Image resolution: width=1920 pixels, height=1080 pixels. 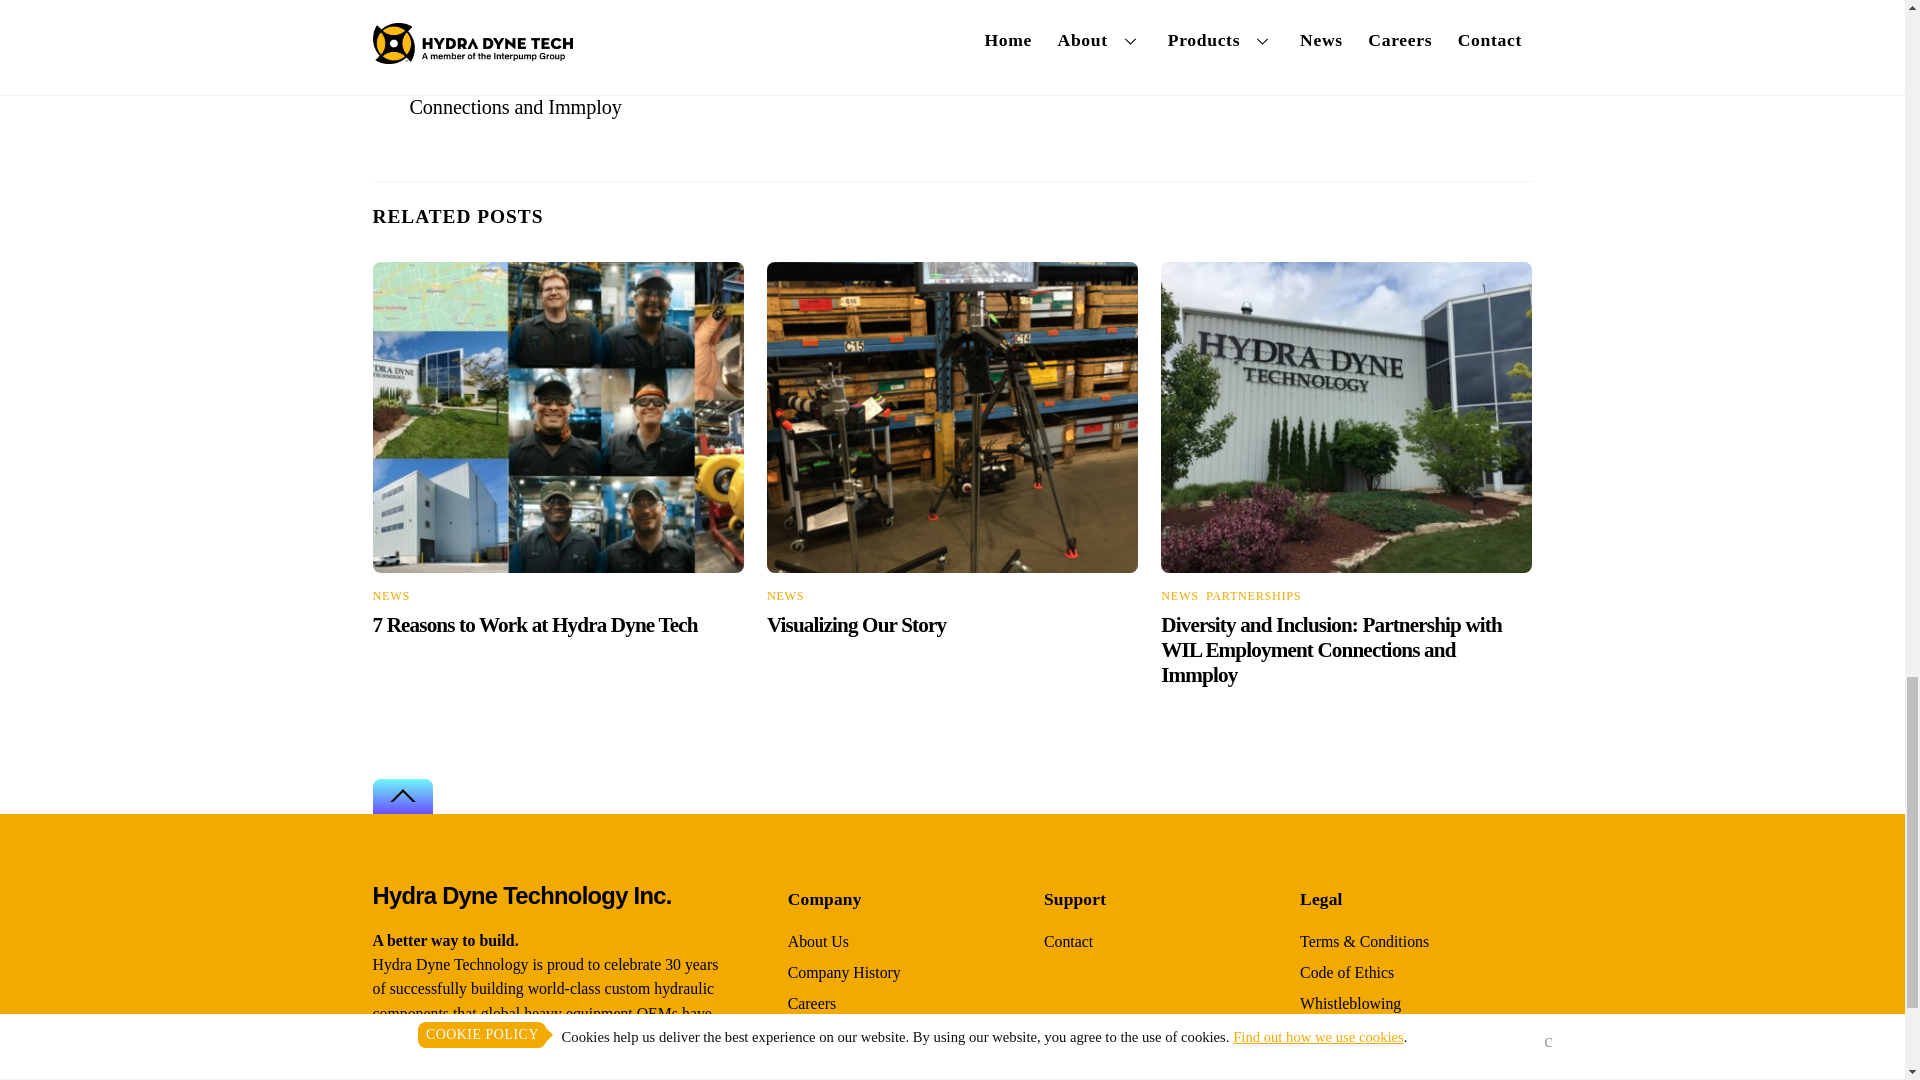 What do you see at coordinates (856, 625) in the screenshot?
I see `Visualizing Our Story` at bounding box center [856, 625].